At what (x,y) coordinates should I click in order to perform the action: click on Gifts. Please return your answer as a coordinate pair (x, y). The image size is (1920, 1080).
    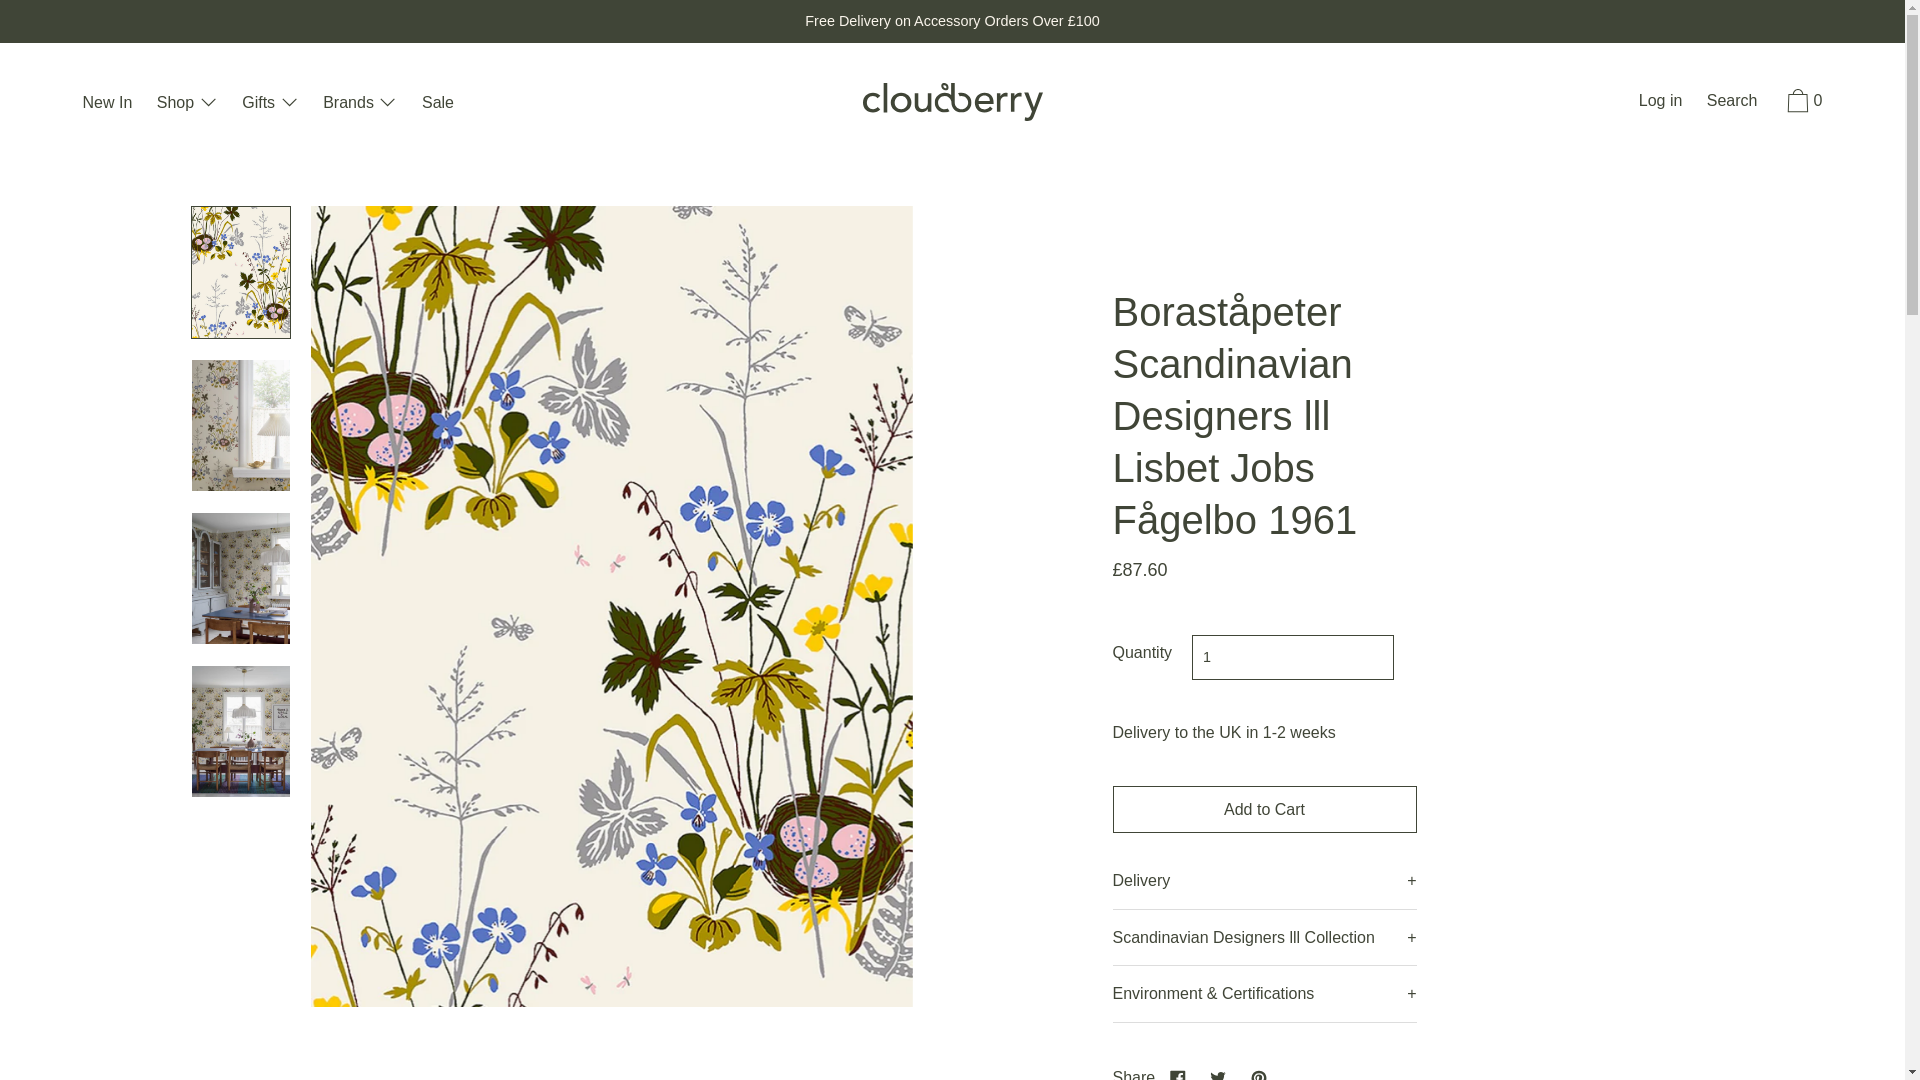
    Looking at the image, I should click on (270, 104).